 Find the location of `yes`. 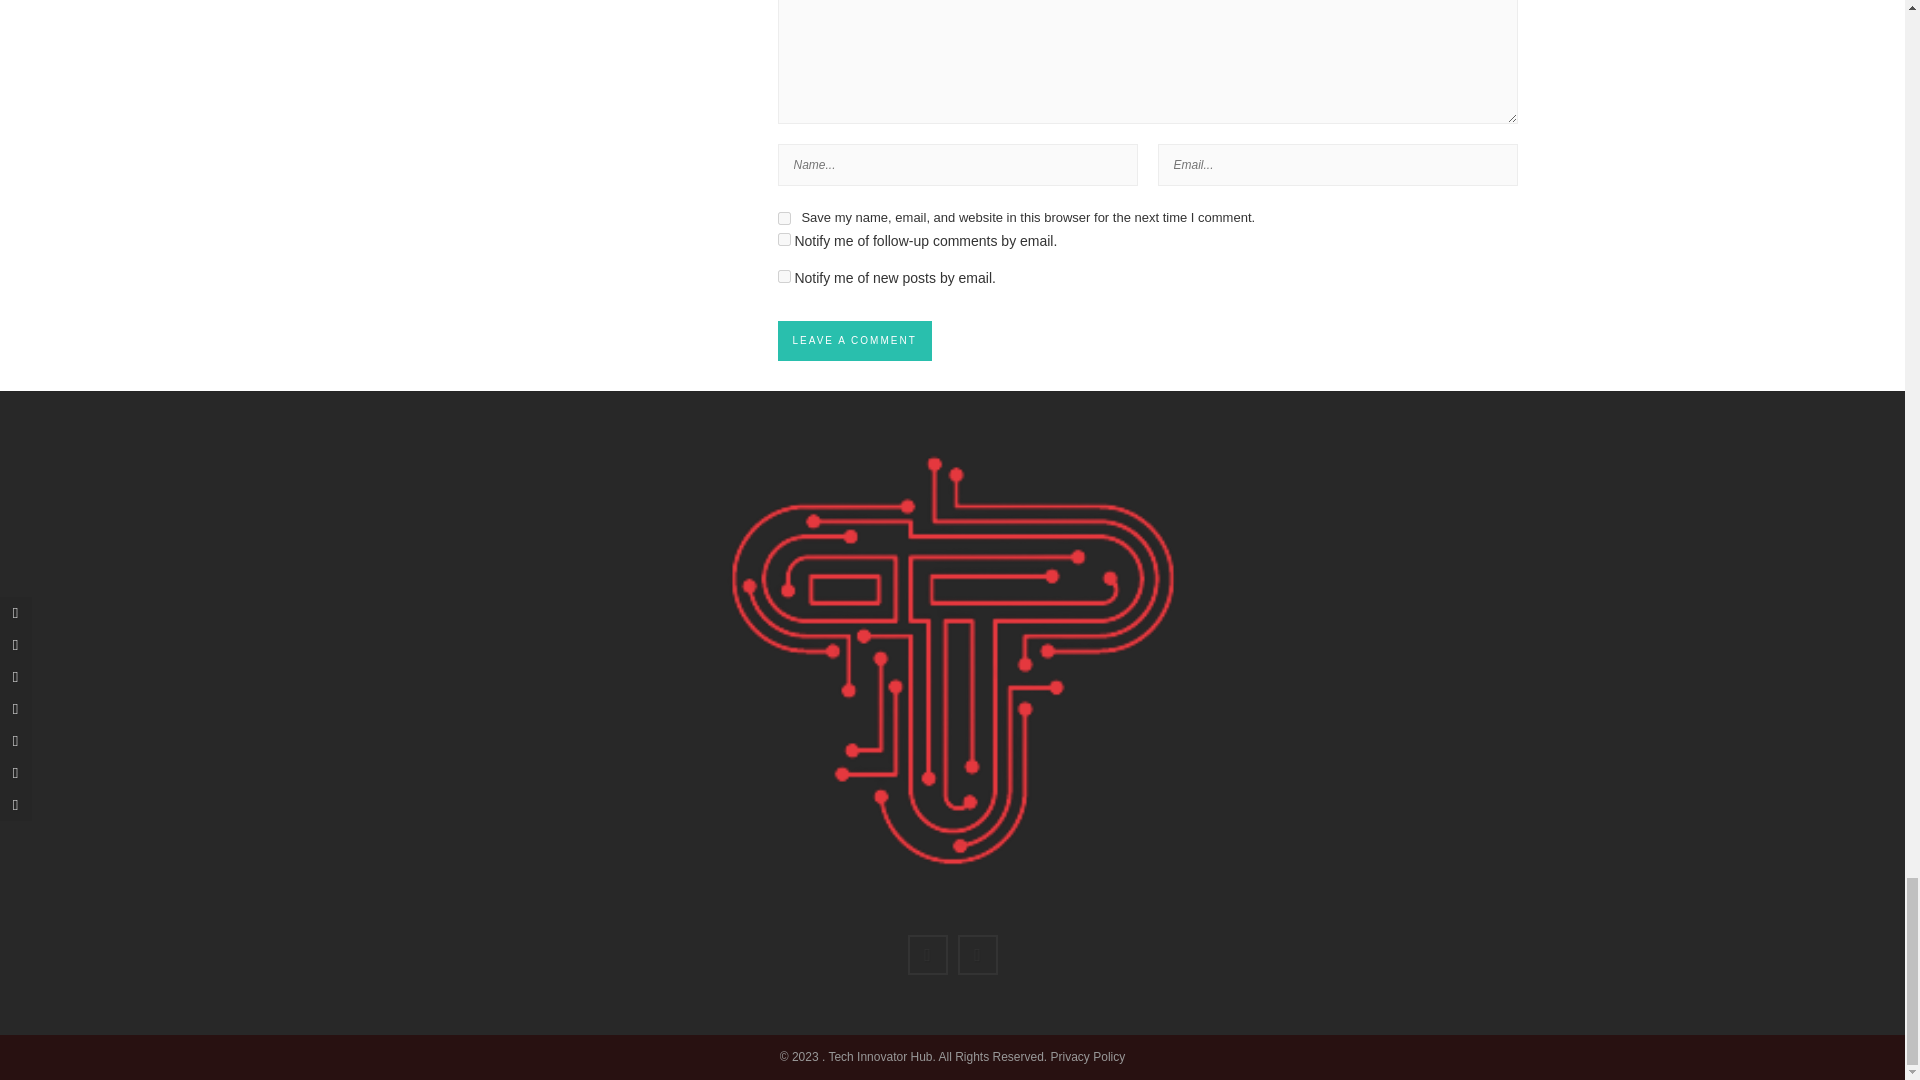

yes is located at coordinates (784, 218).